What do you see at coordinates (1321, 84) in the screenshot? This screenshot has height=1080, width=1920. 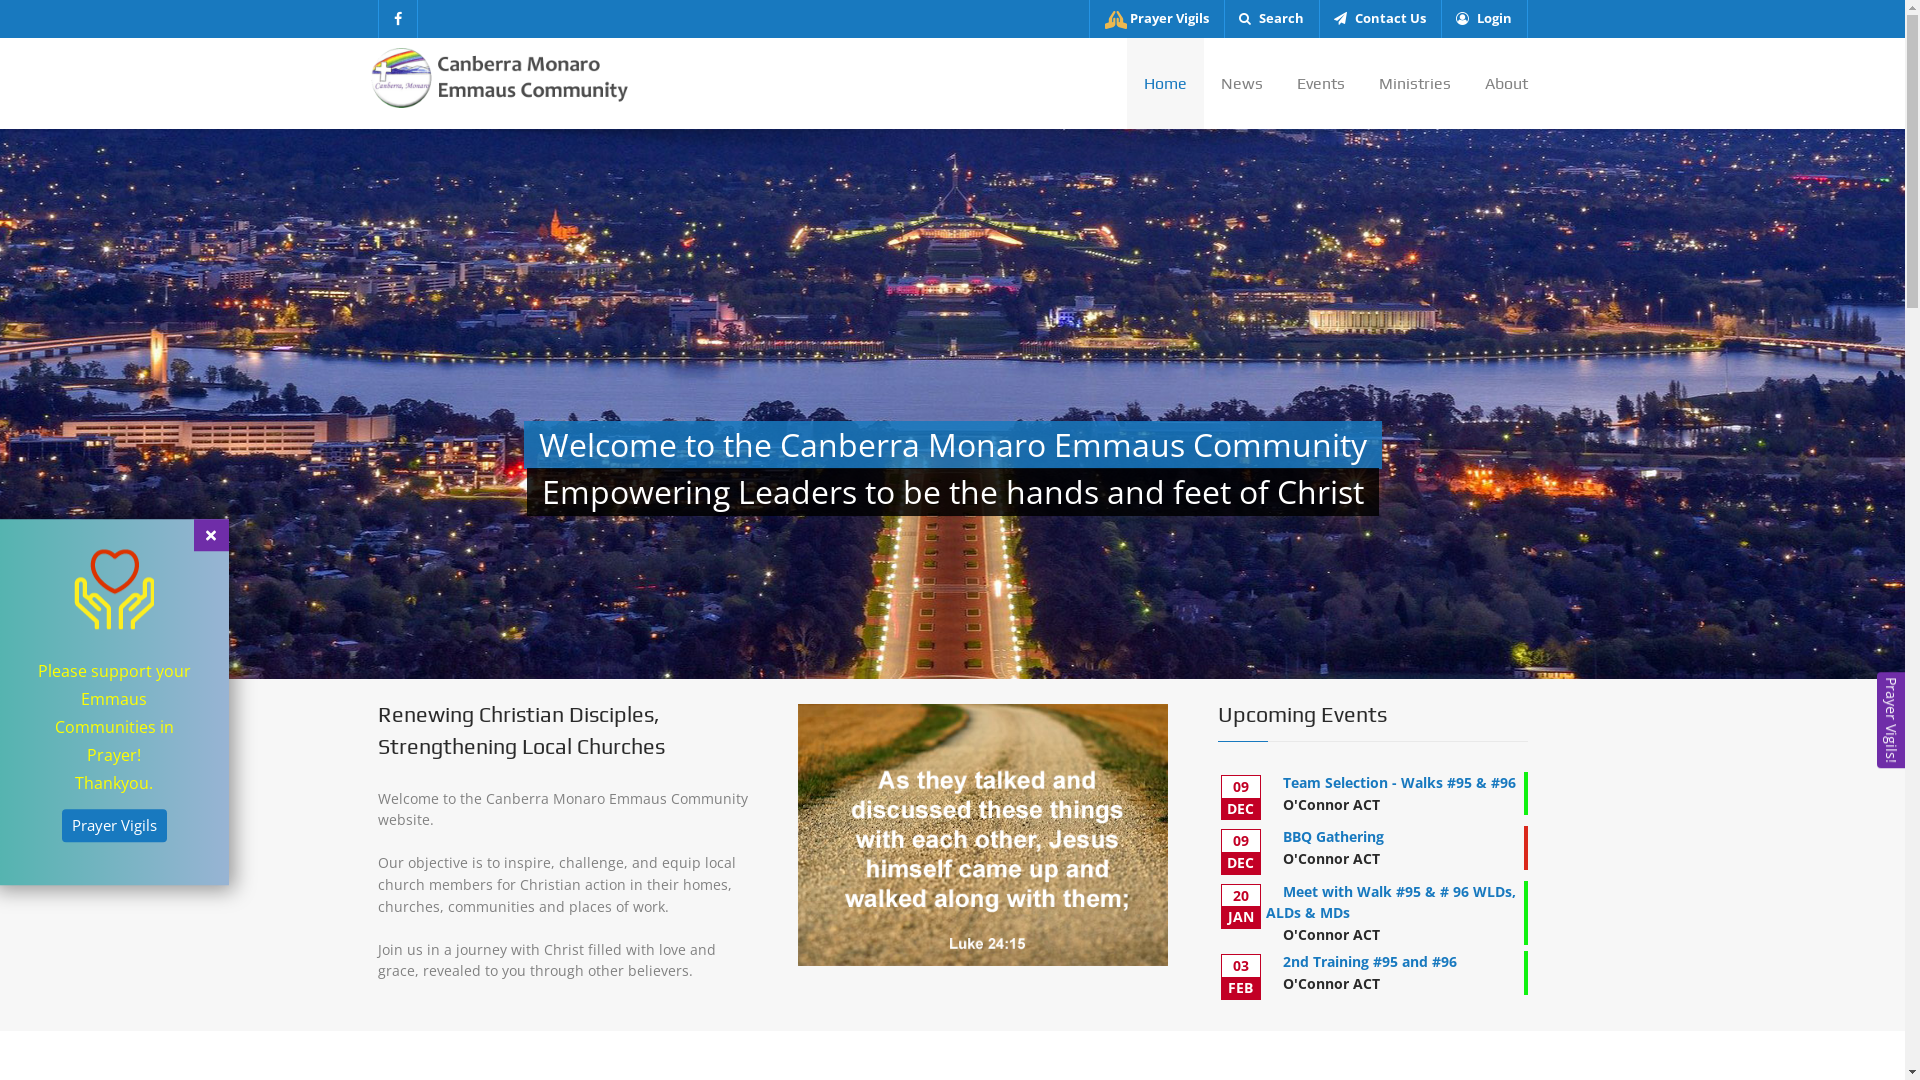 I see `Events` at bounding box center [1321, 84].